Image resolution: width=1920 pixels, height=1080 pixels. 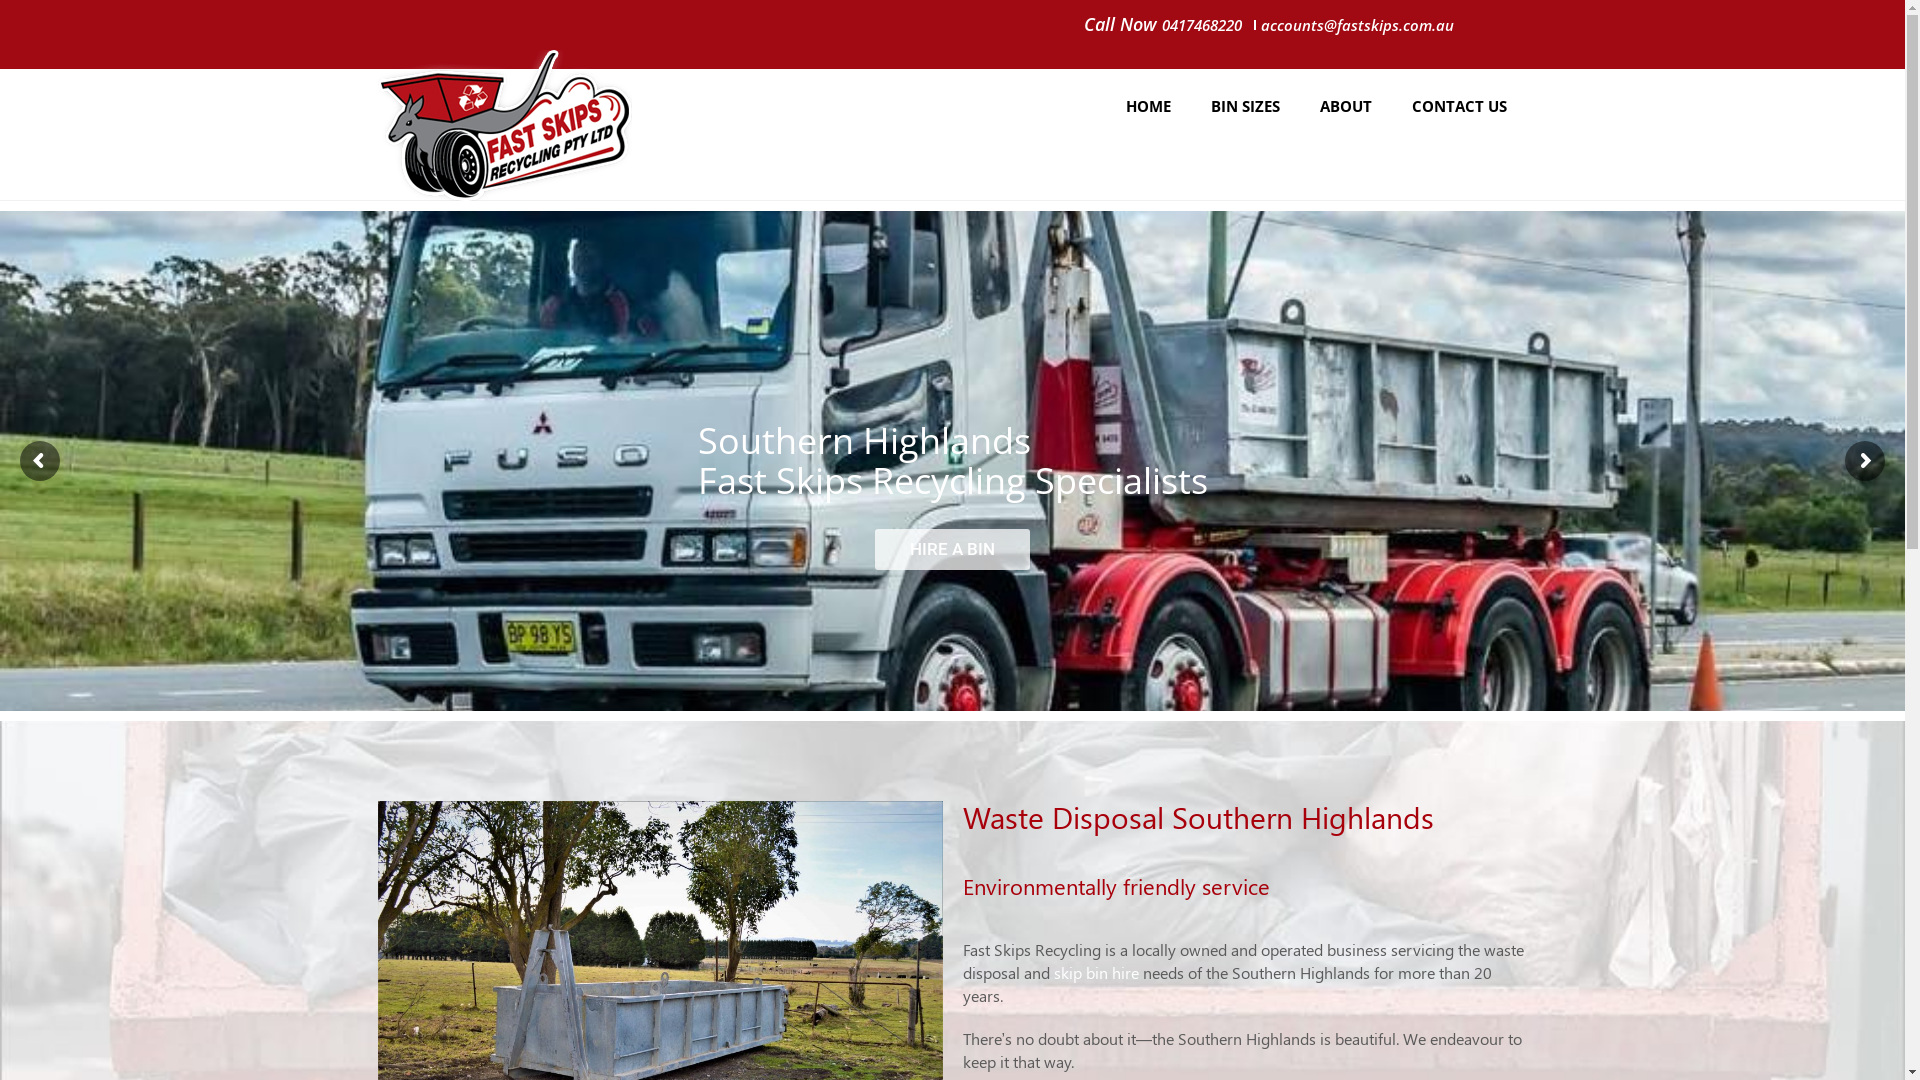 I want to click on BIN SIZES, so click(x=1246, y=106).